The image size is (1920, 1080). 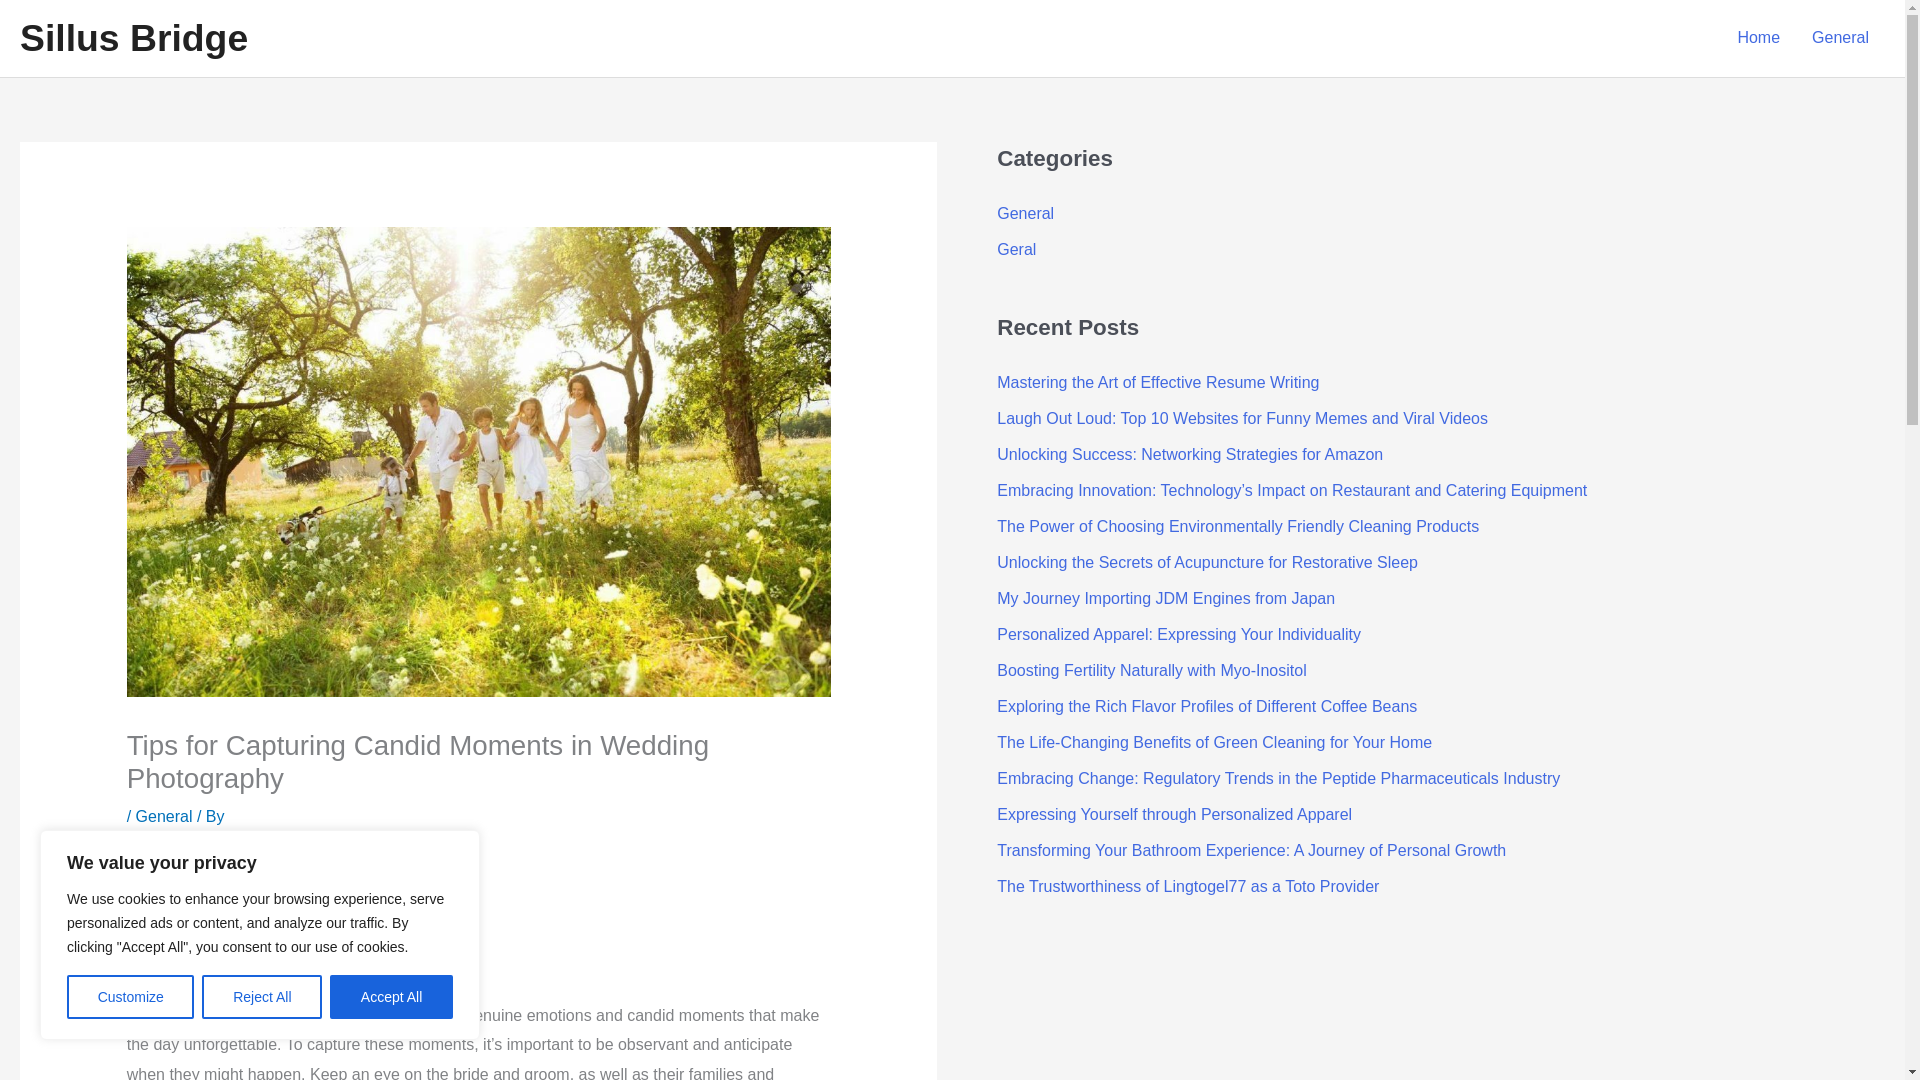 What do you see at coordinates (1016, 249) in the screenshot?
I see `Geral` at bounding box center [1016, 249].